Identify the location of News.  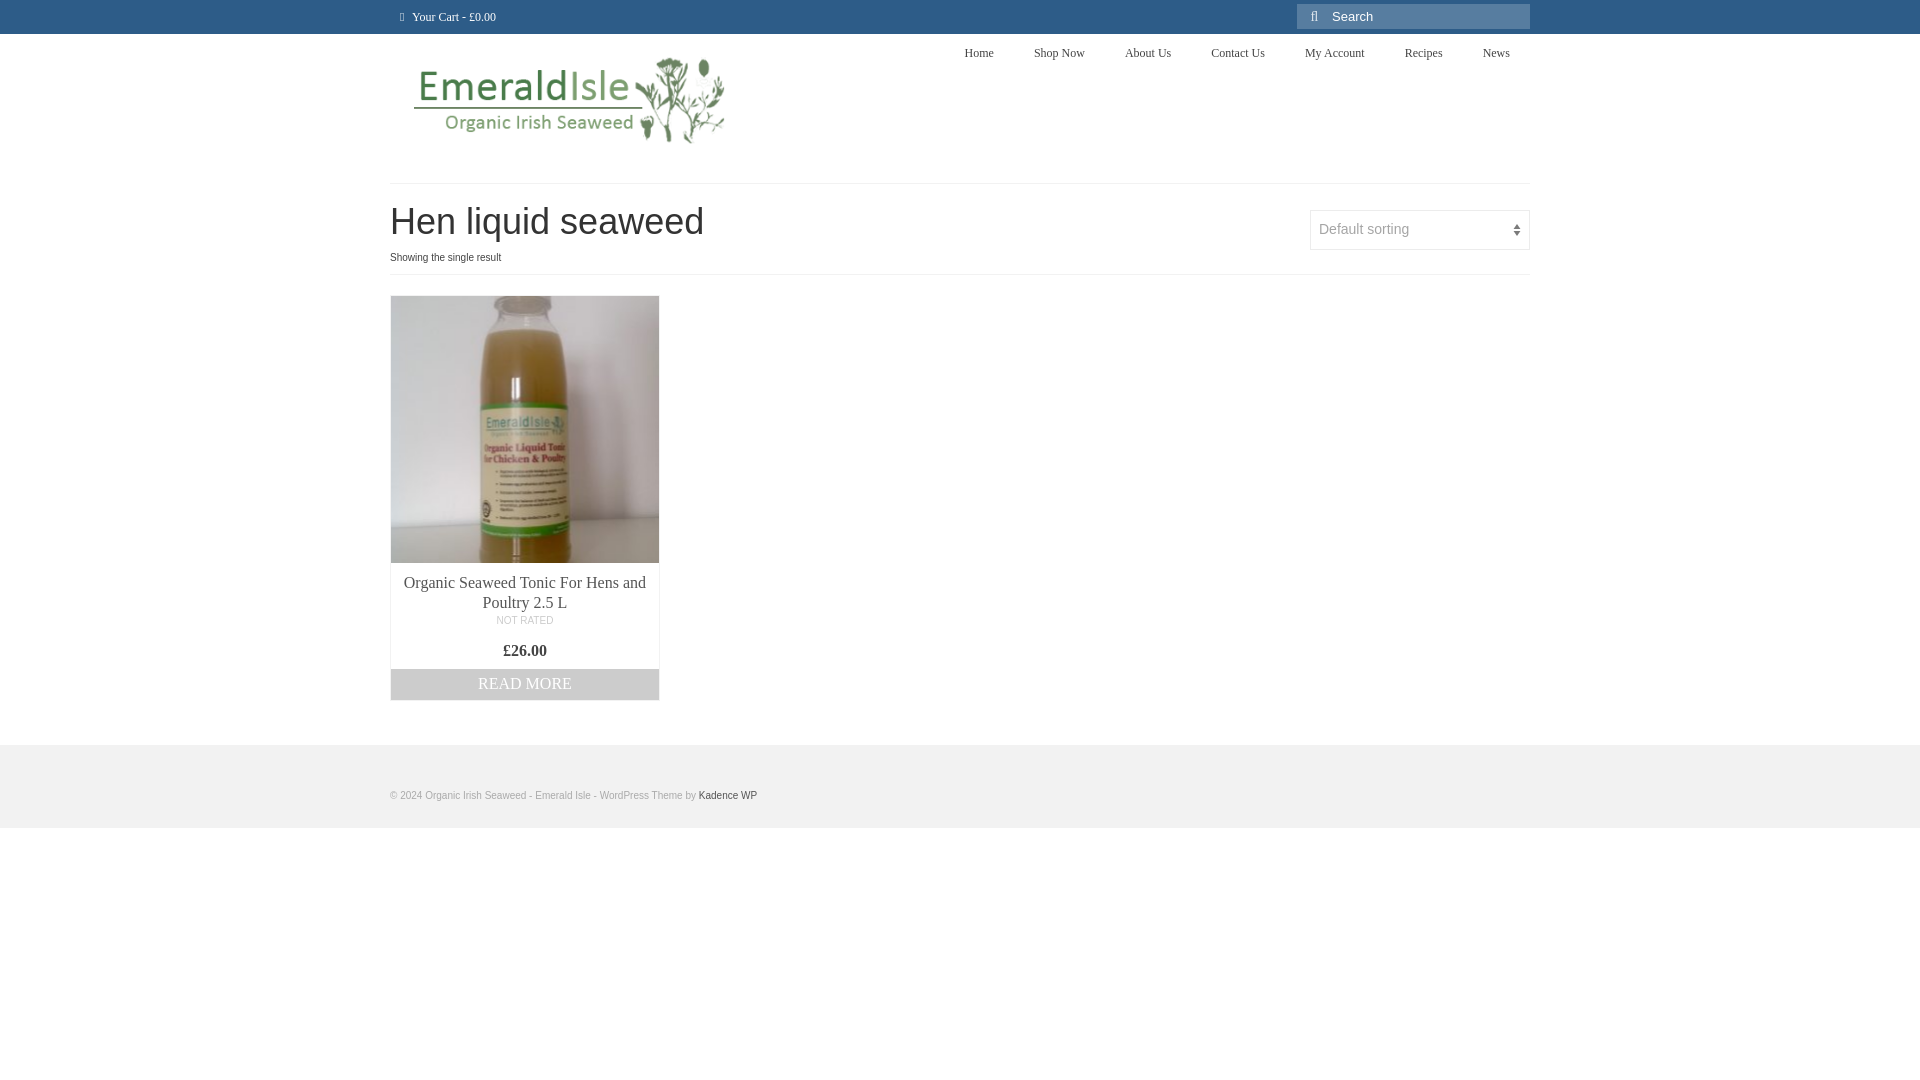
(1496, 52).